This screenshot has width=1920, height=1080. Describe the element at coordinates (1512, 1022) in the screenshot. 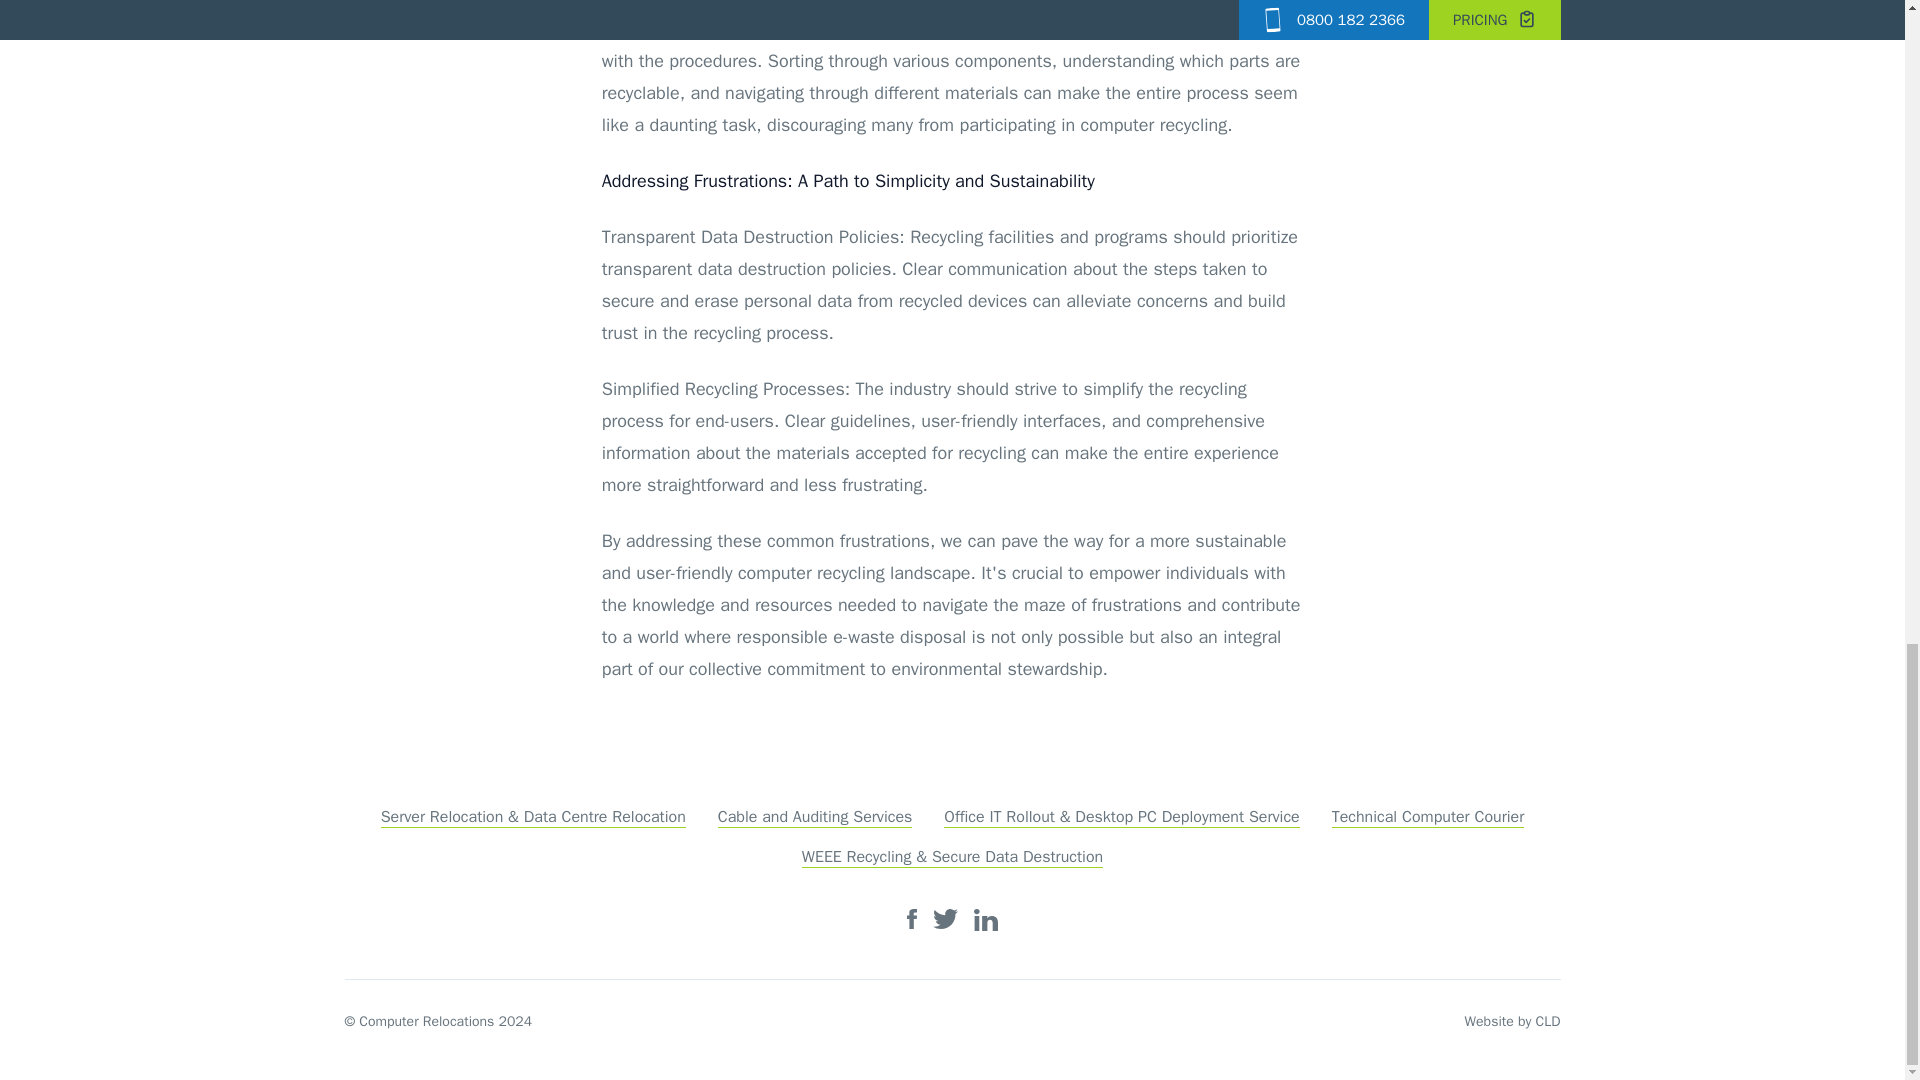

I see `Website by CLD` at that location.